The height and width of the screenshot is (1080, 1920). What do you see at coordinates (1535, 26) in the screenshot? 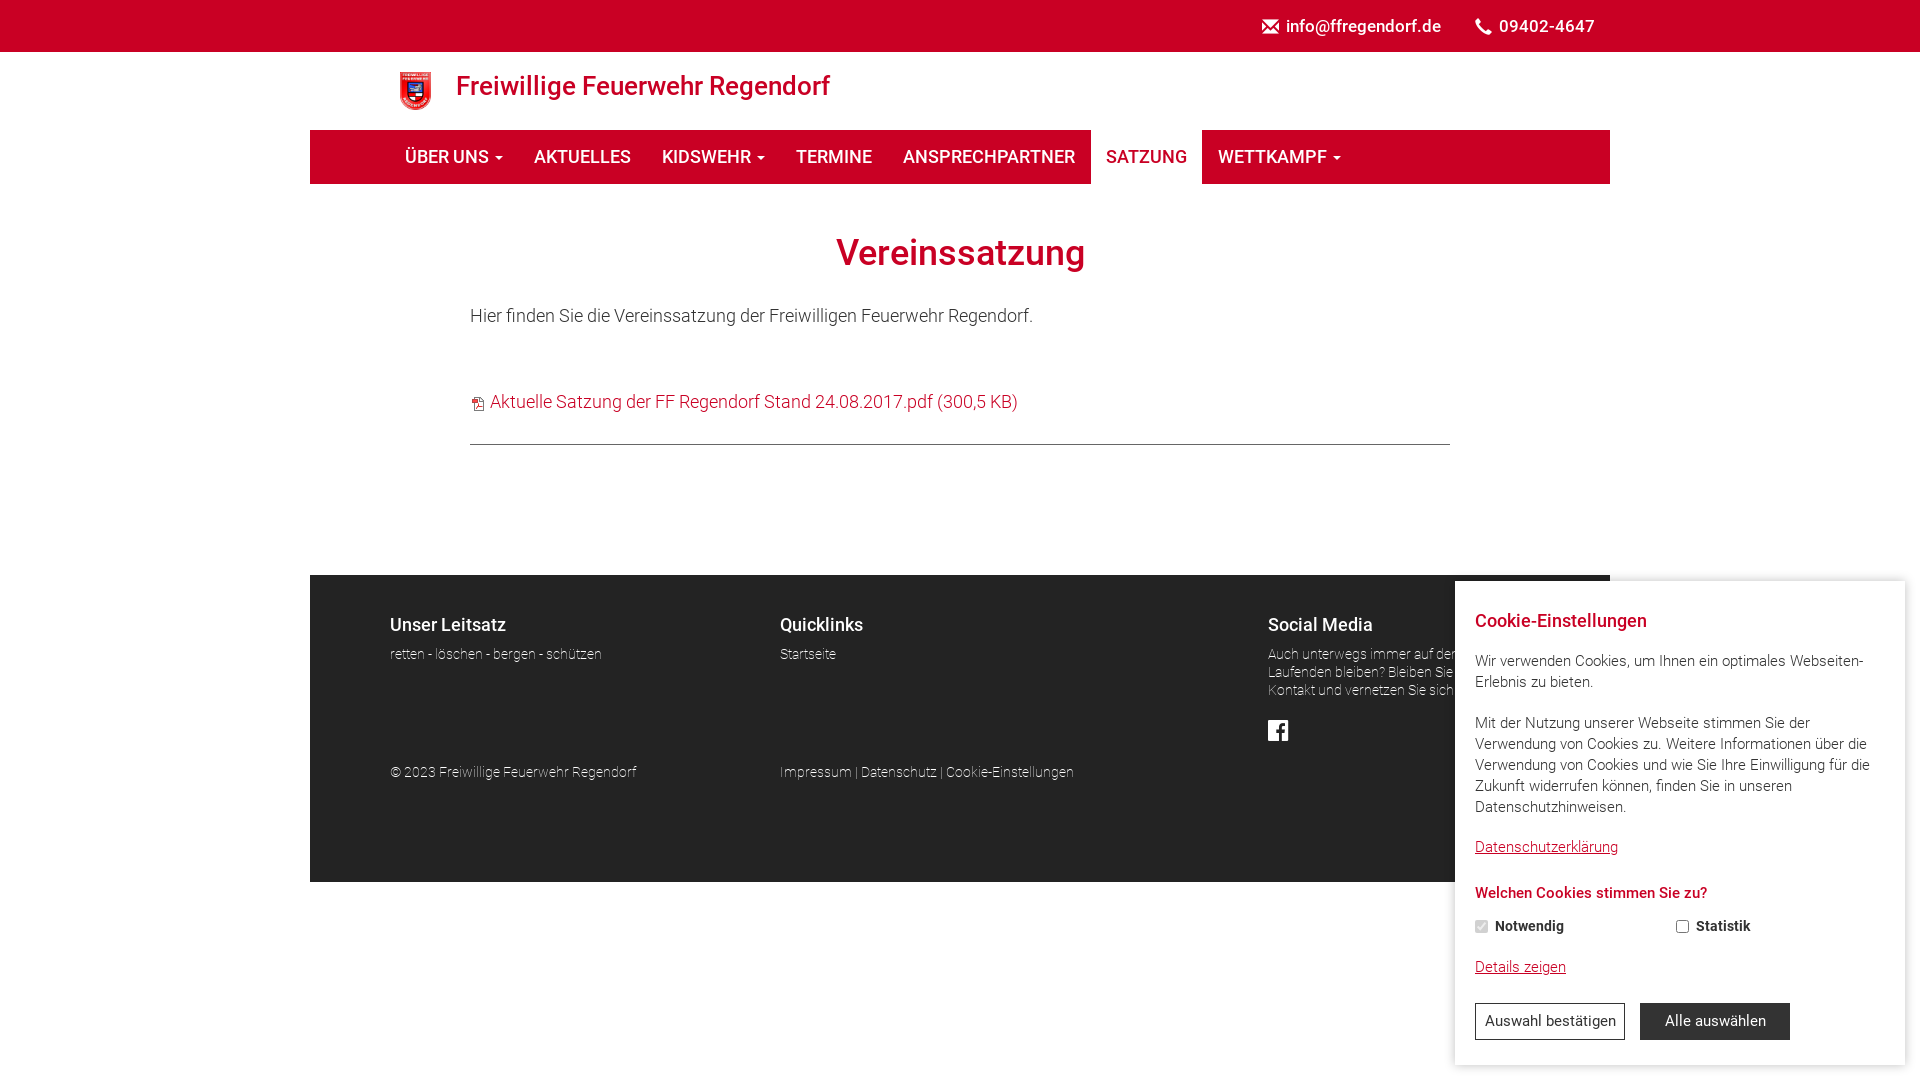
I see `09402-4647` at bounding box center [1535, 26].